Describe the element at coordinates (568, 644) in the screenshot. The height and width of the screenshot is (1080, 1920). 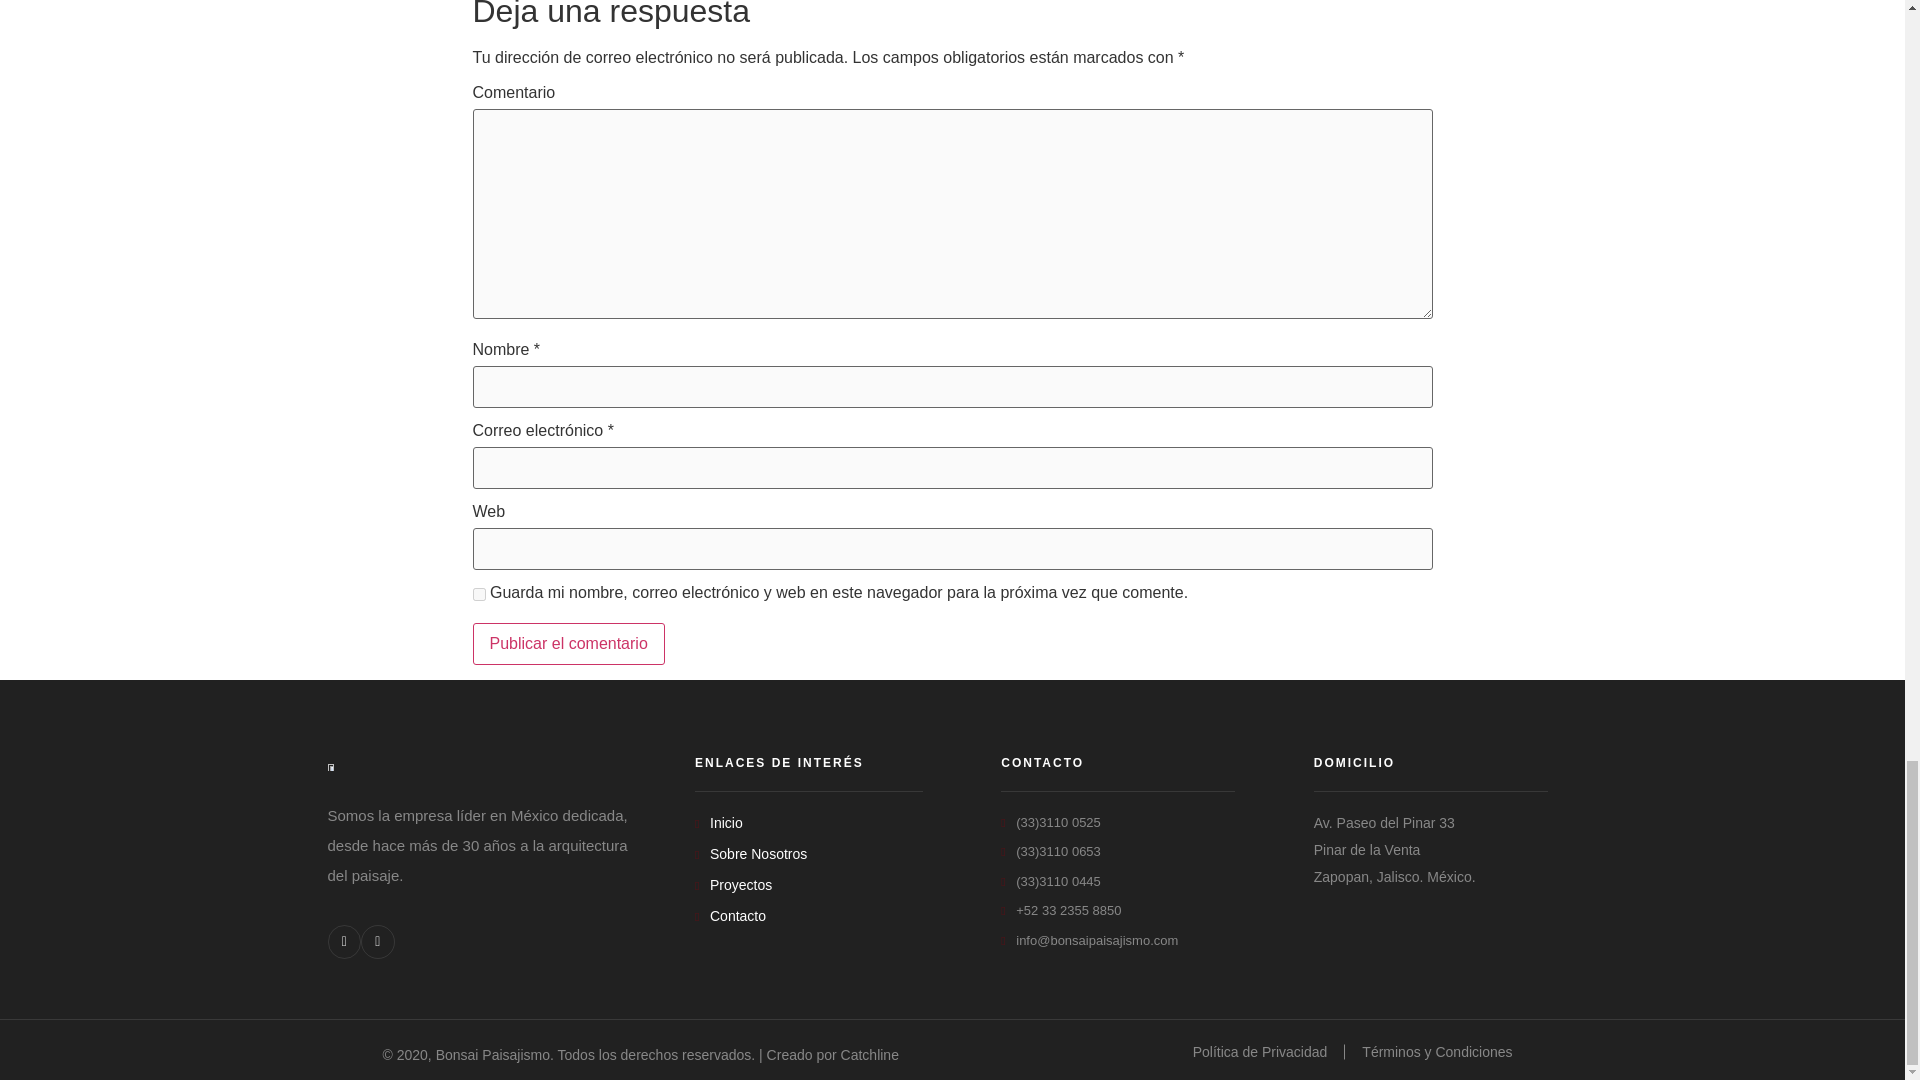
I see `Publicar el comentario` at that location.